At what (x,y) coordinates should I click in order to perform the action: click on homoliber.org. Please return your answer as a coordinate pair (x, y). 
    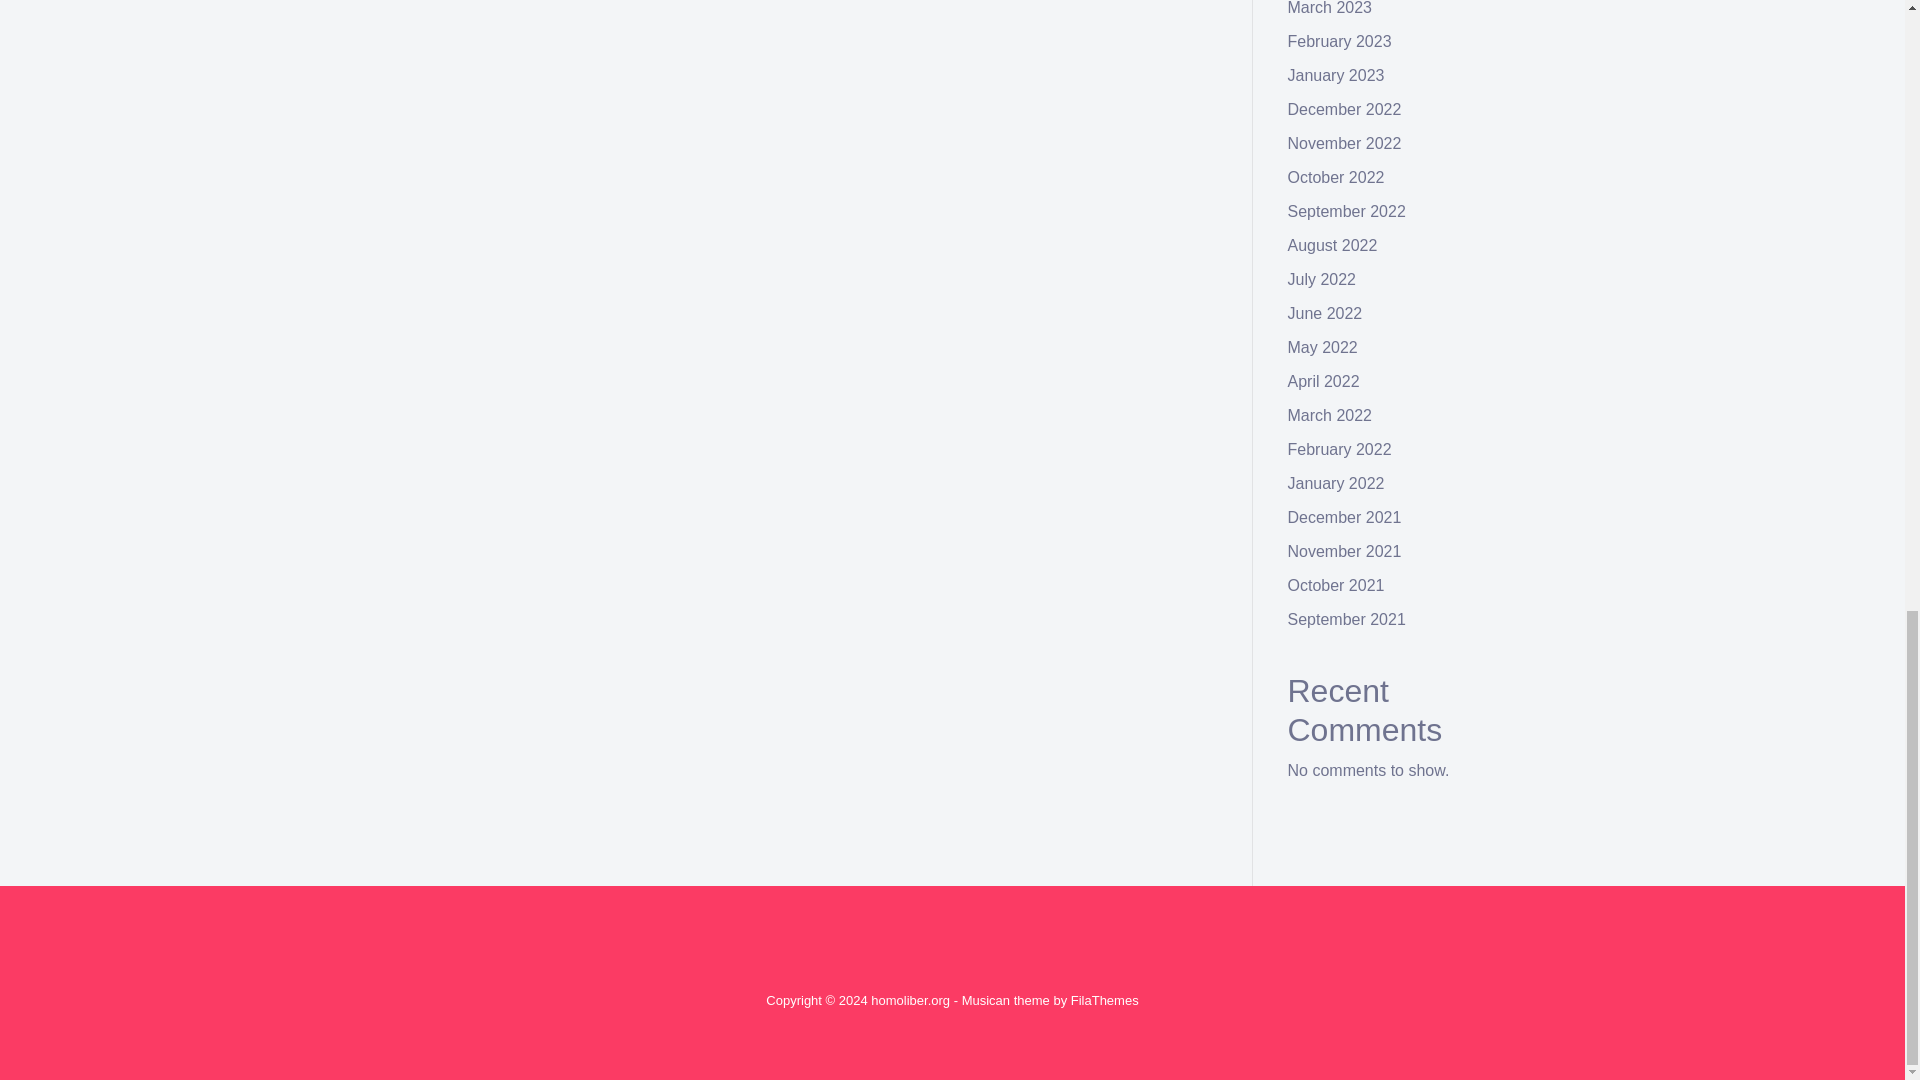
    Looking at the image, I should click on (910, 1000).